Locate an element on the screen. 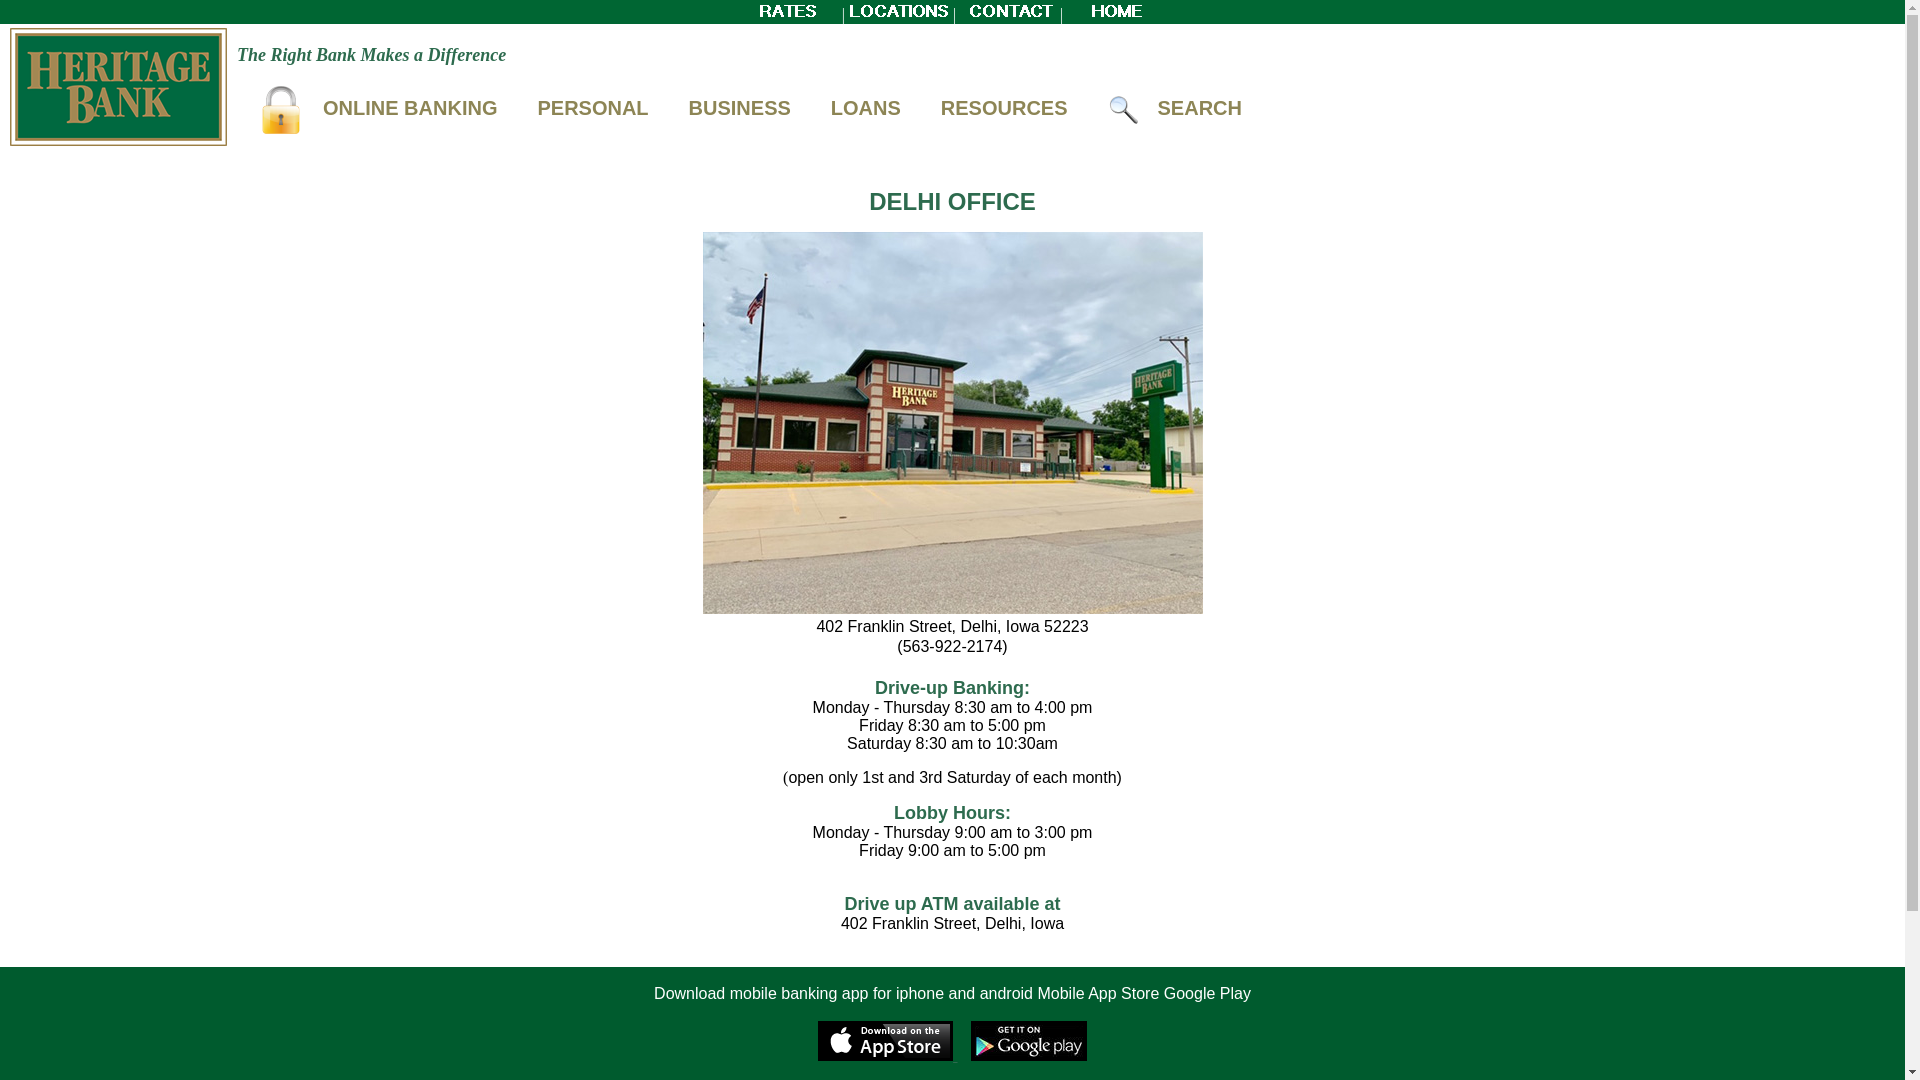 The width and height of the screenshot is (1920, 1080). LOANS is located at coordinates (866, 108).